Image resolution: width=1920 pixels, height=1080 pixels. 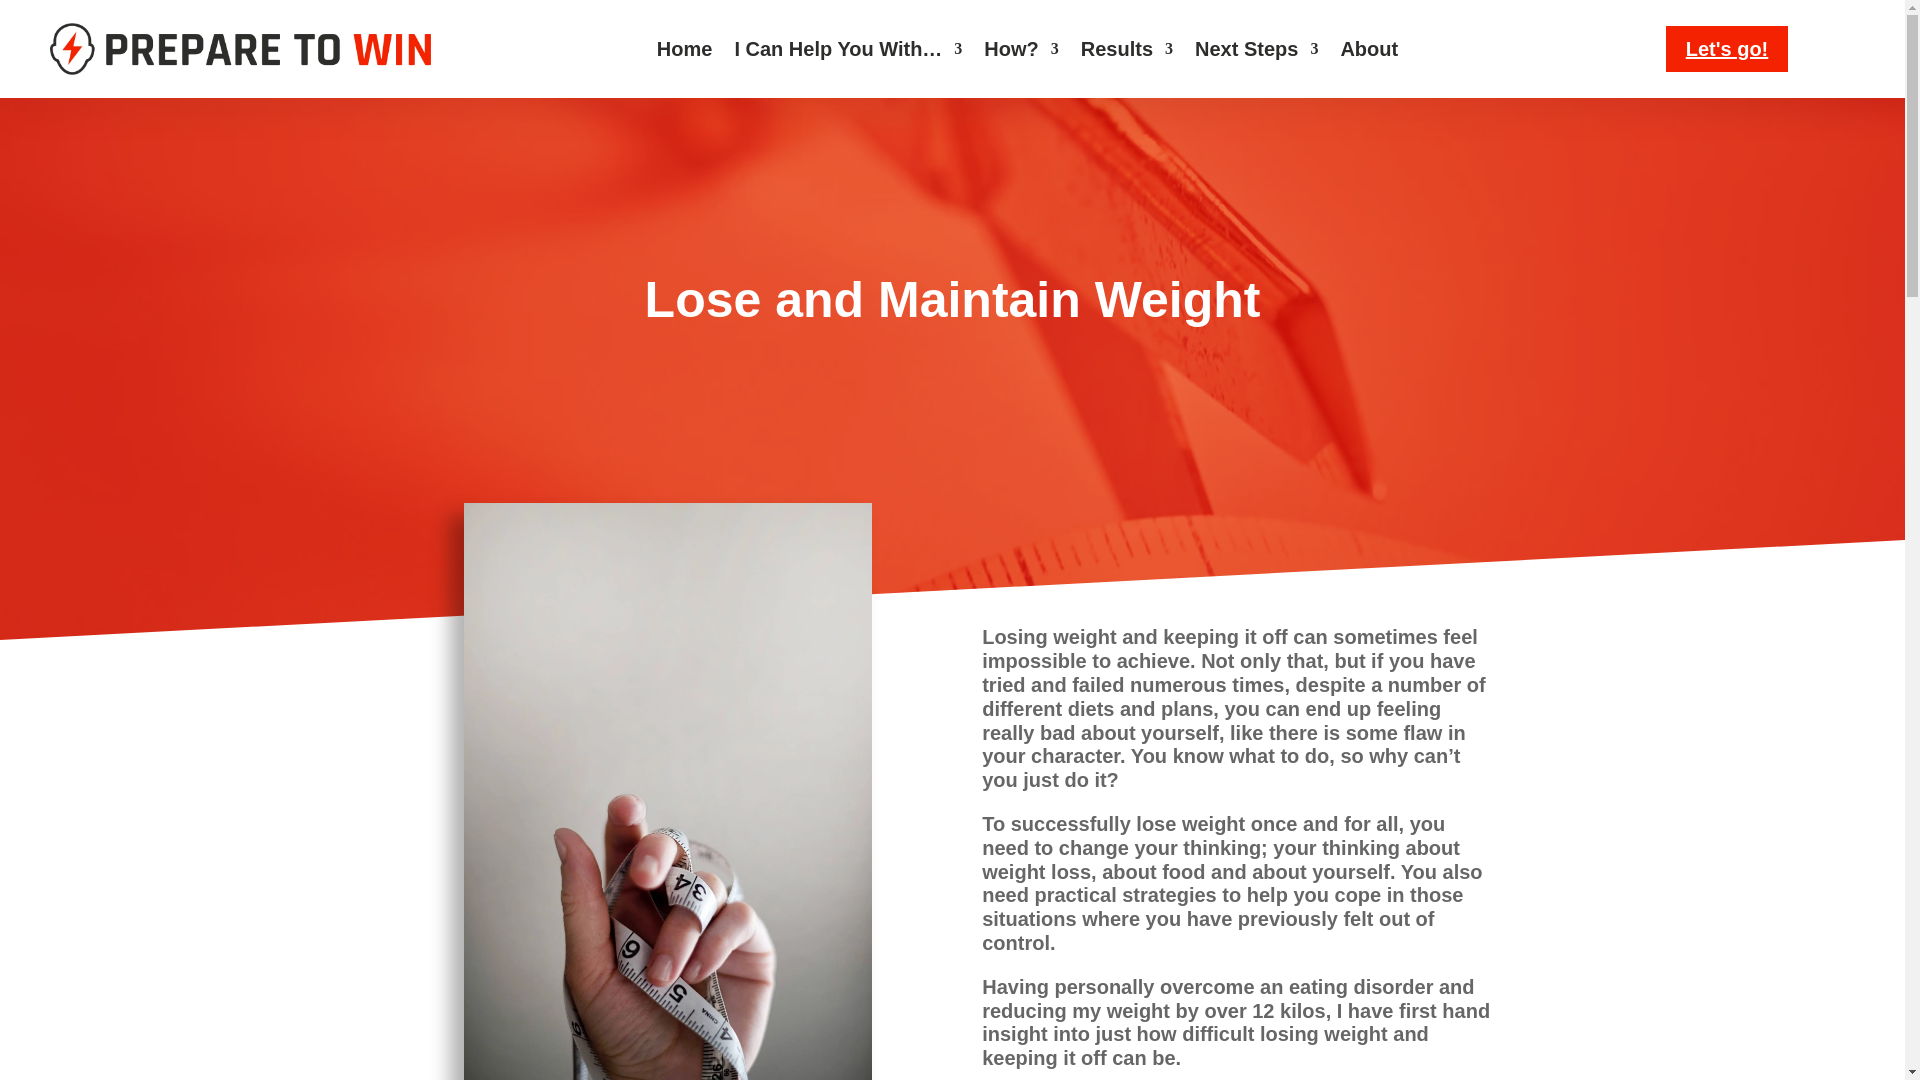 I want to click on Results, so click(x=1126, y=52).